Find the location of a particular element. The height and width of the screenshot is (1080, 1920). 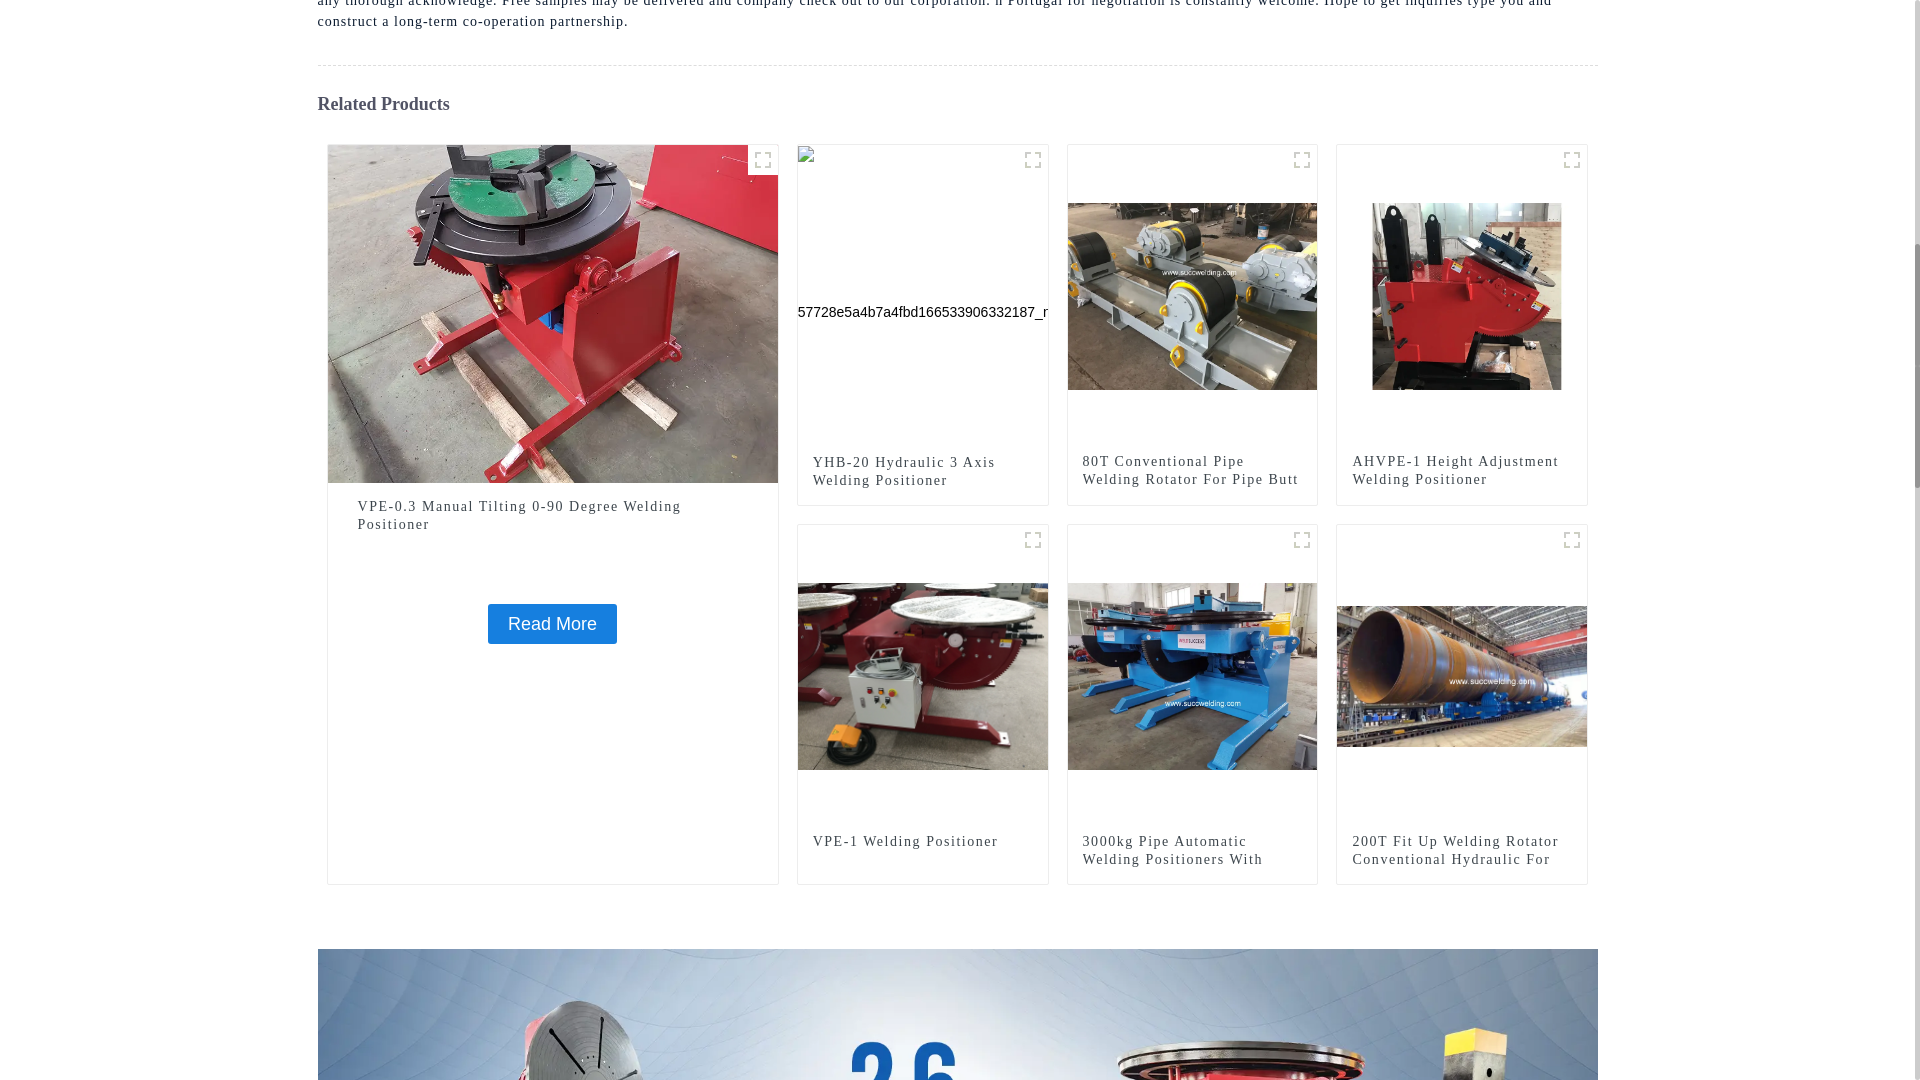

VPE-0.3 Manual Tilting 0-90 Degree Welding Positioner is located at coordinates (552, 623).